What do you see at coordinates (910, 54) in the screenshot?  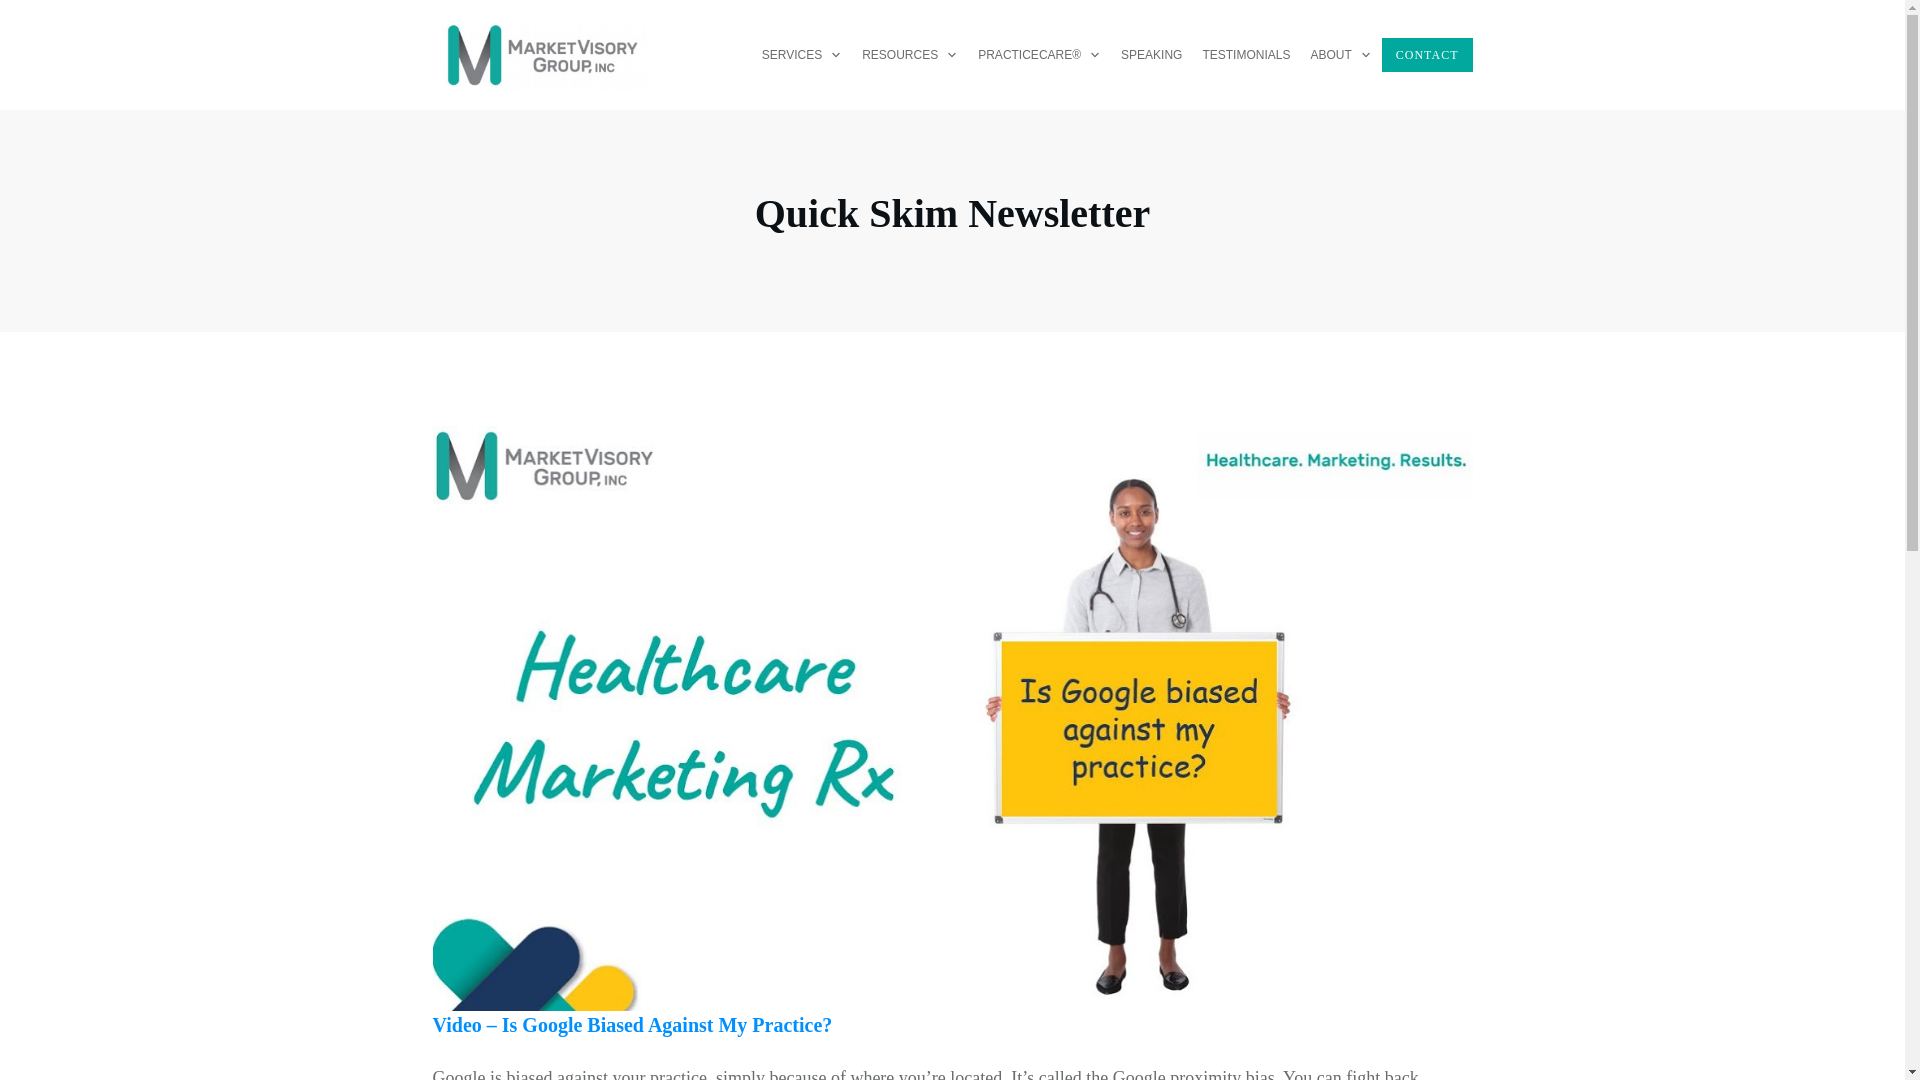 I see `RESOURCES` at bounding box center [910, 54].